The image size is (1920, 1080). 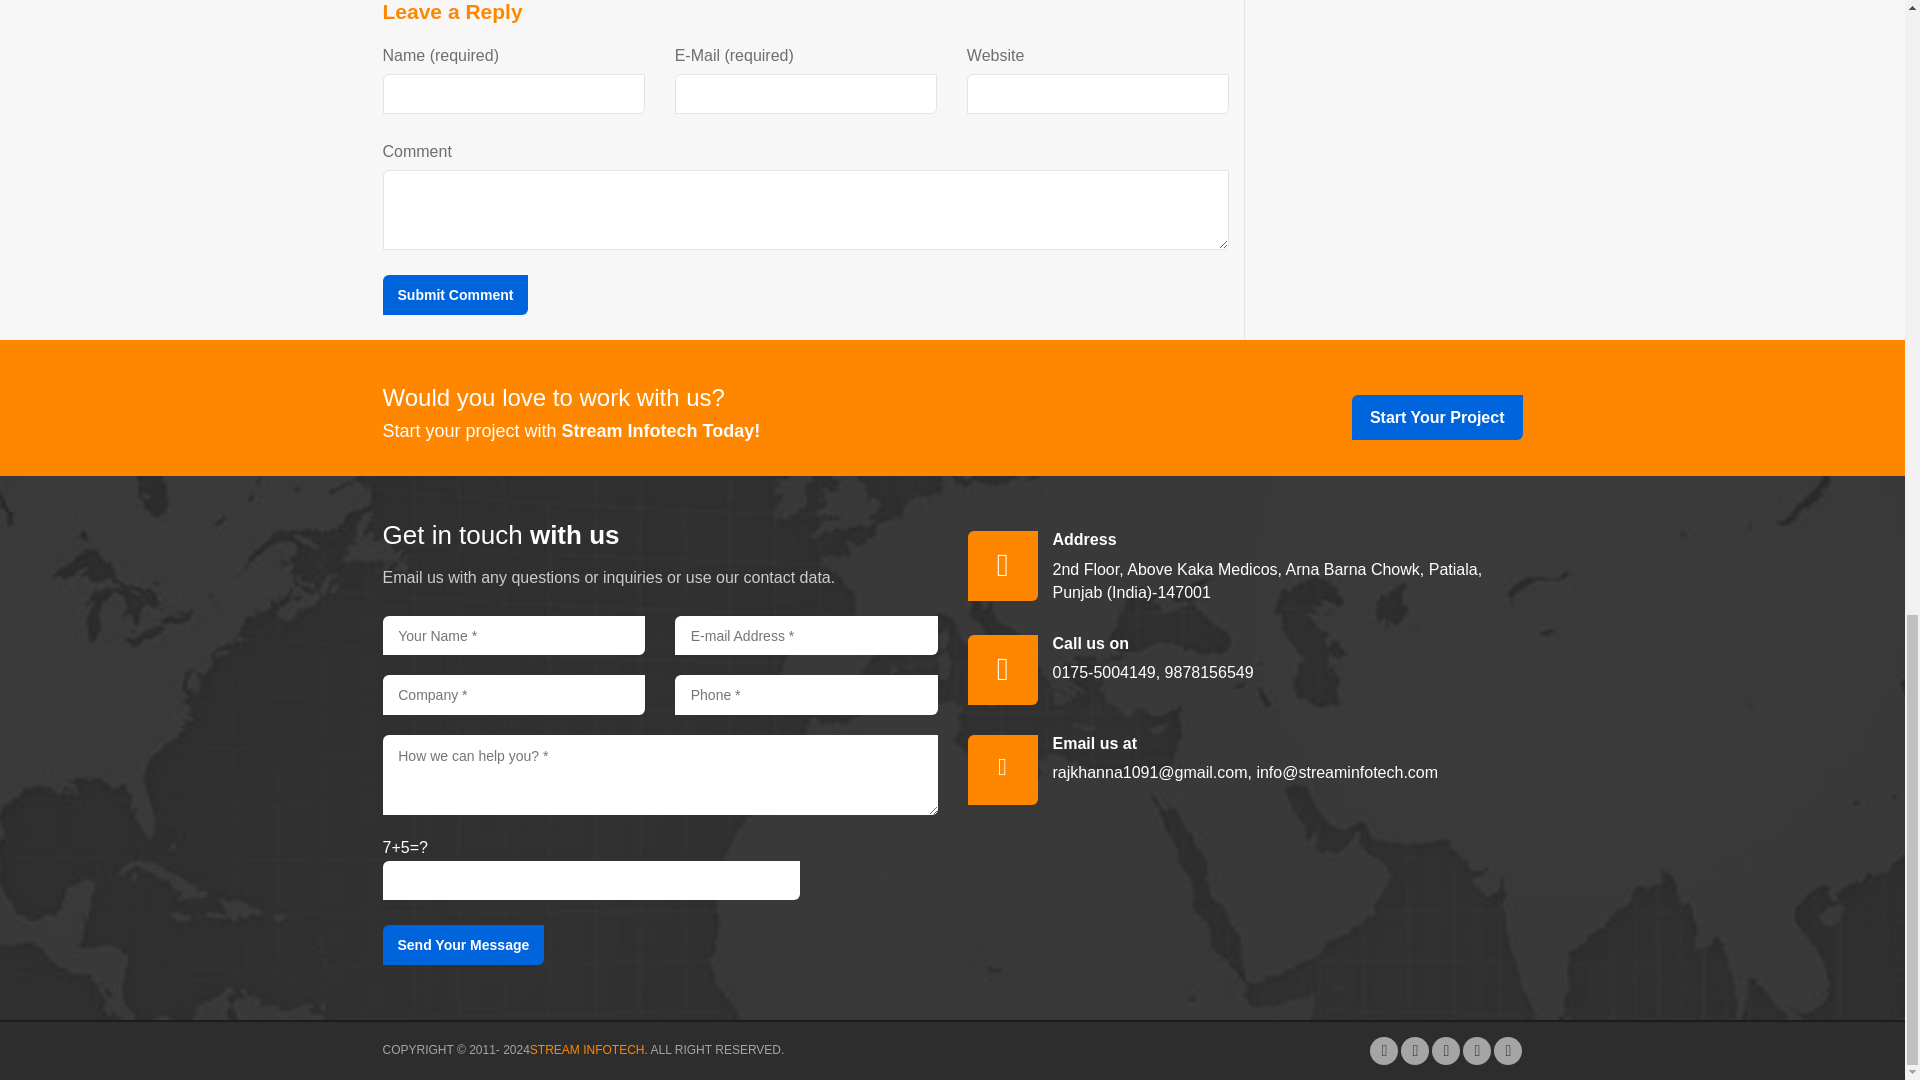 I want to click on Submit Comment, so click(x=455, y=295).